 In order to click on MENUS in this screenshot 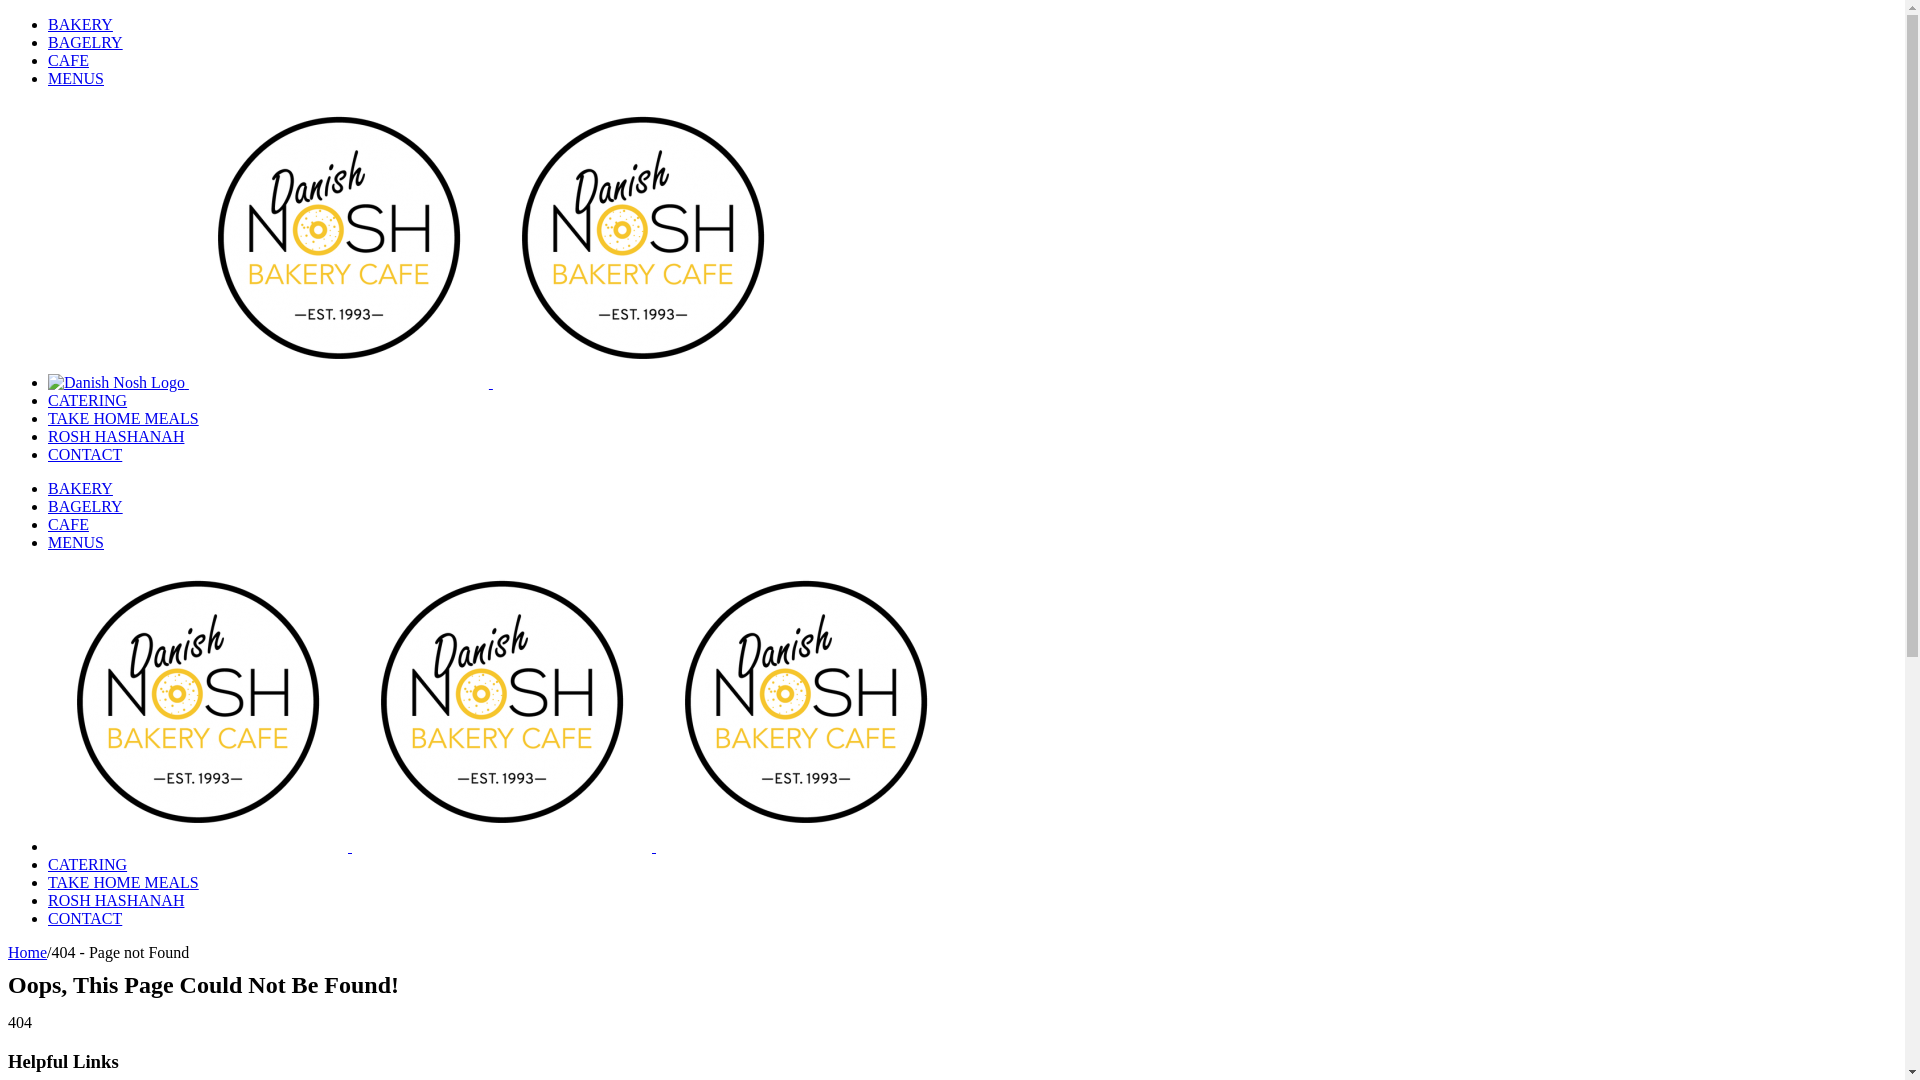, I will do `click(76, 78)`.